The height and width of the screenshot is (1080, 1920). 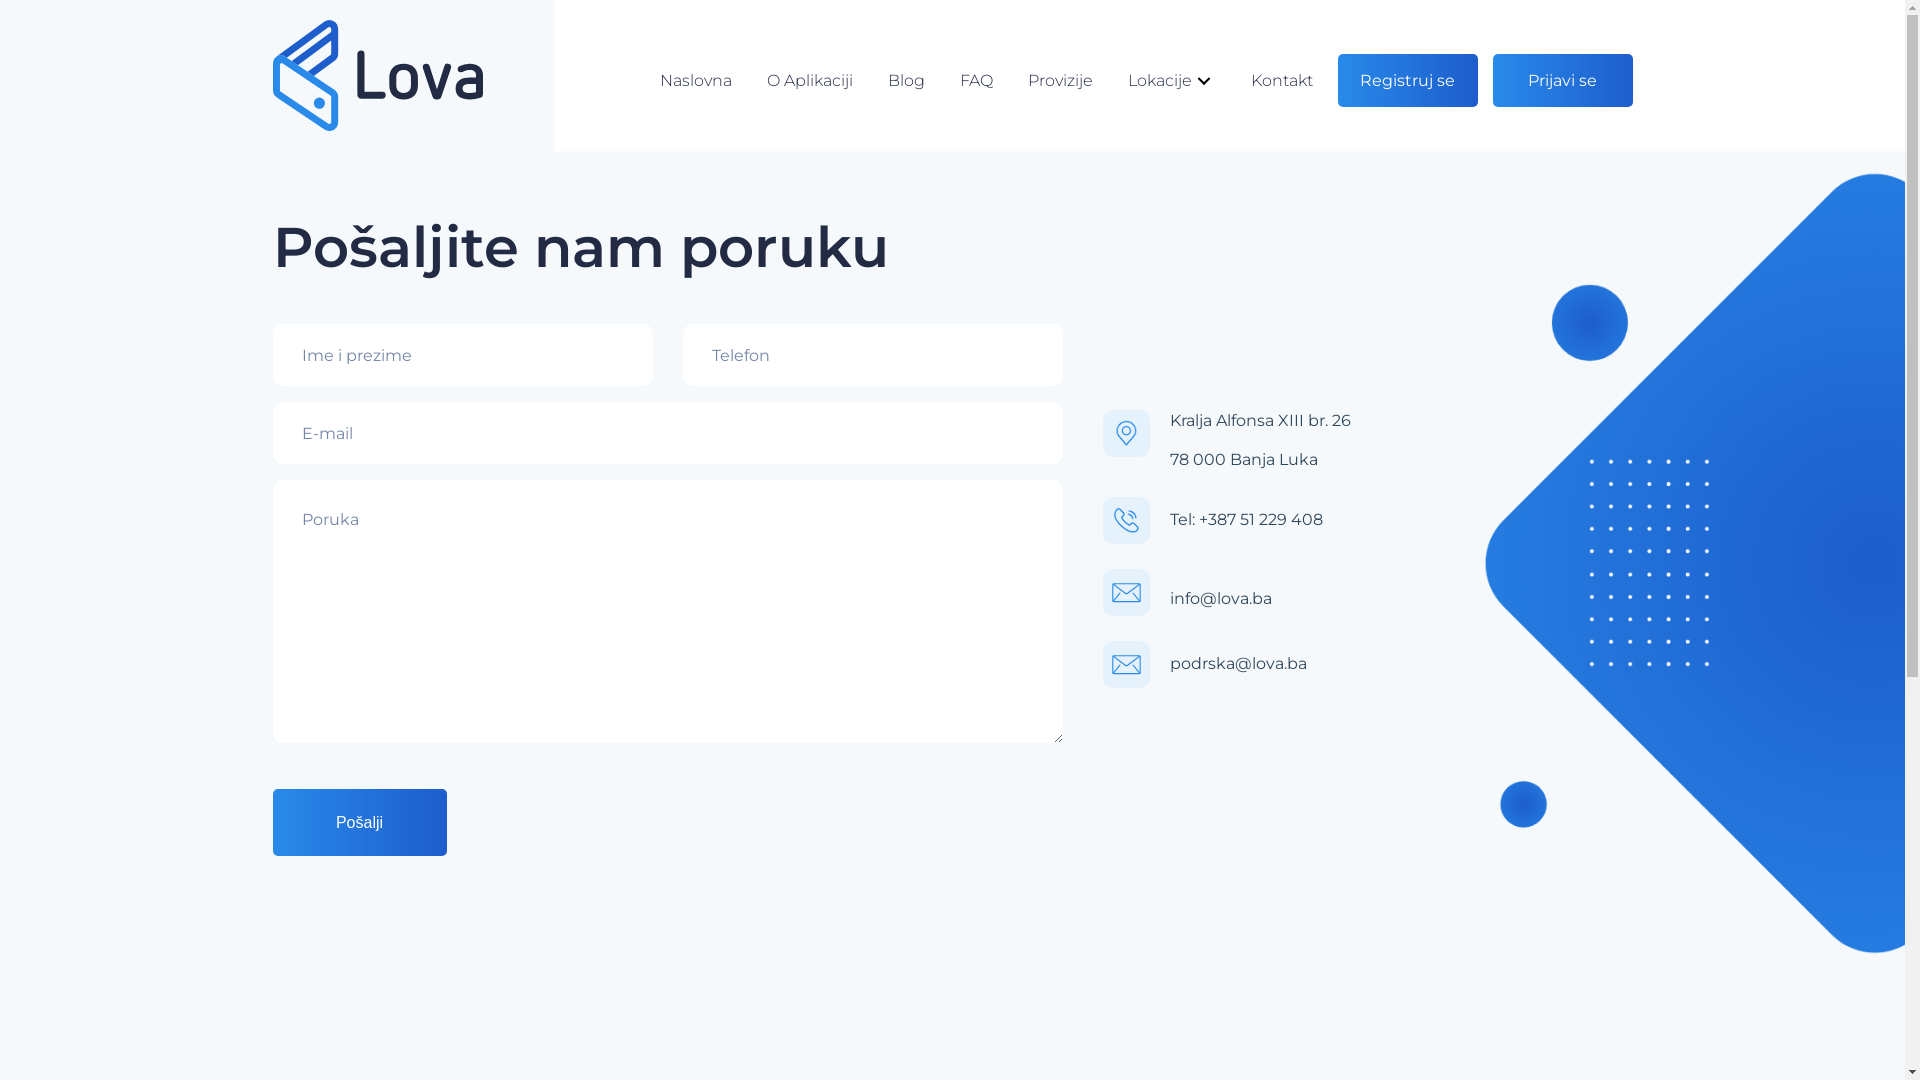 What do you see at coordinates (1408, 80) in the screenshot?
I see `Registruj se` at bounding box center [1408, 80].